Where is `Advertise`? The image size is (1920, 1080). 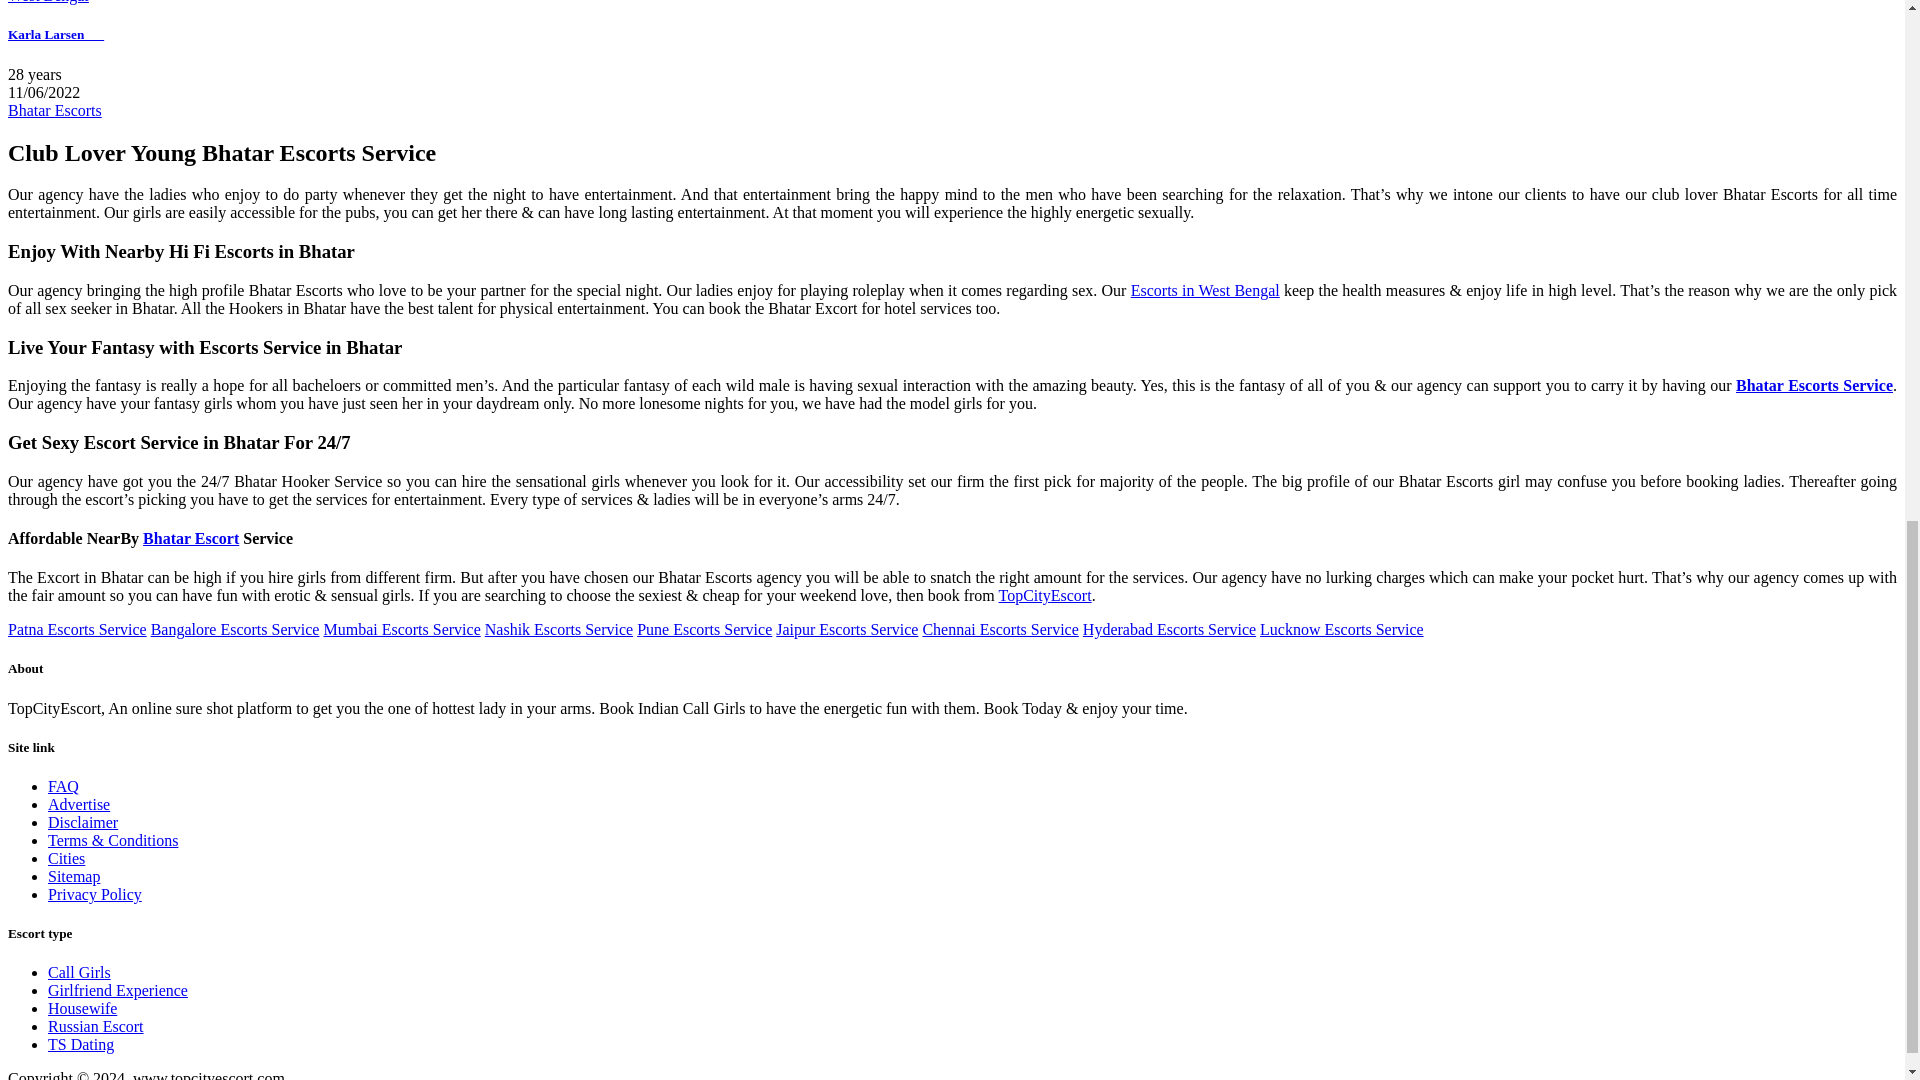
Advertise is located at coordinates (78, 804).